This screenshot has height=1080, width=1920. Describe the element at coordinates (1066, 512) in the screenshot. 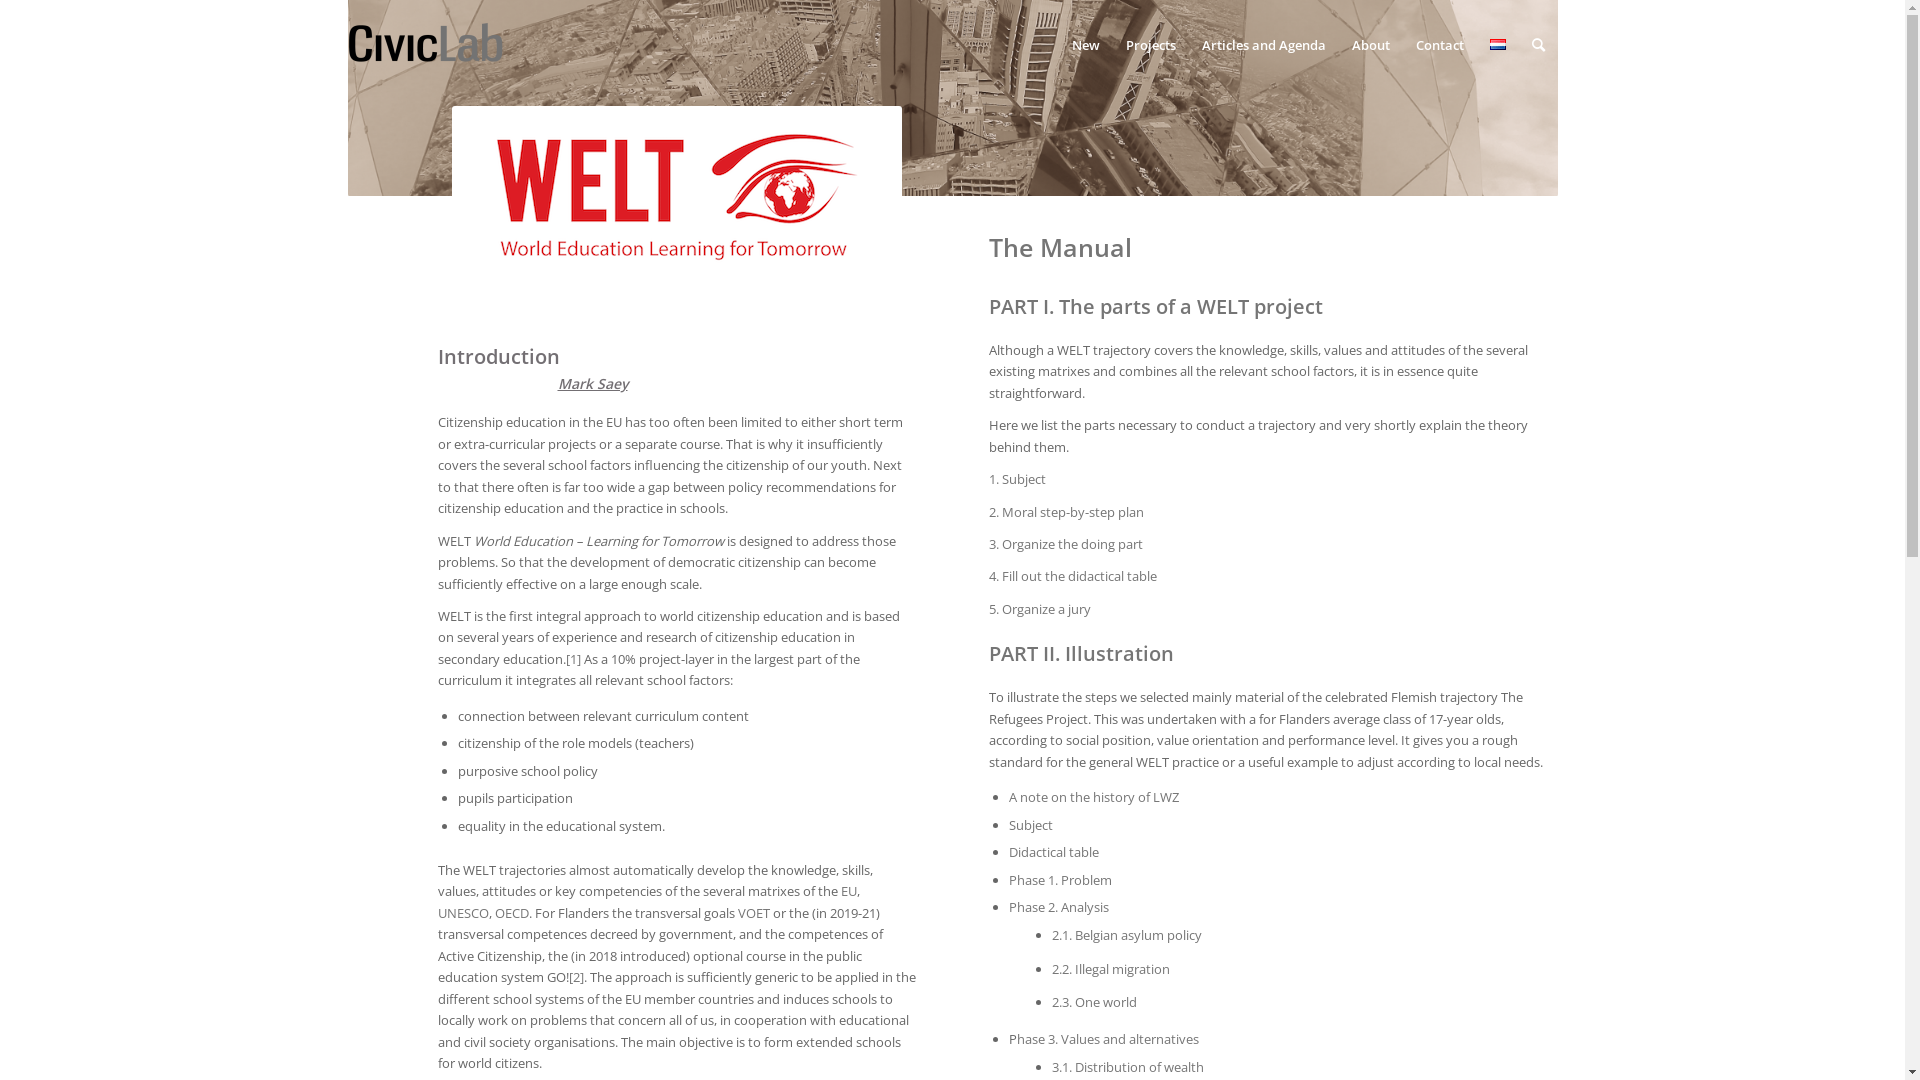

I see `2. Moral step-by-step plan` at that location.